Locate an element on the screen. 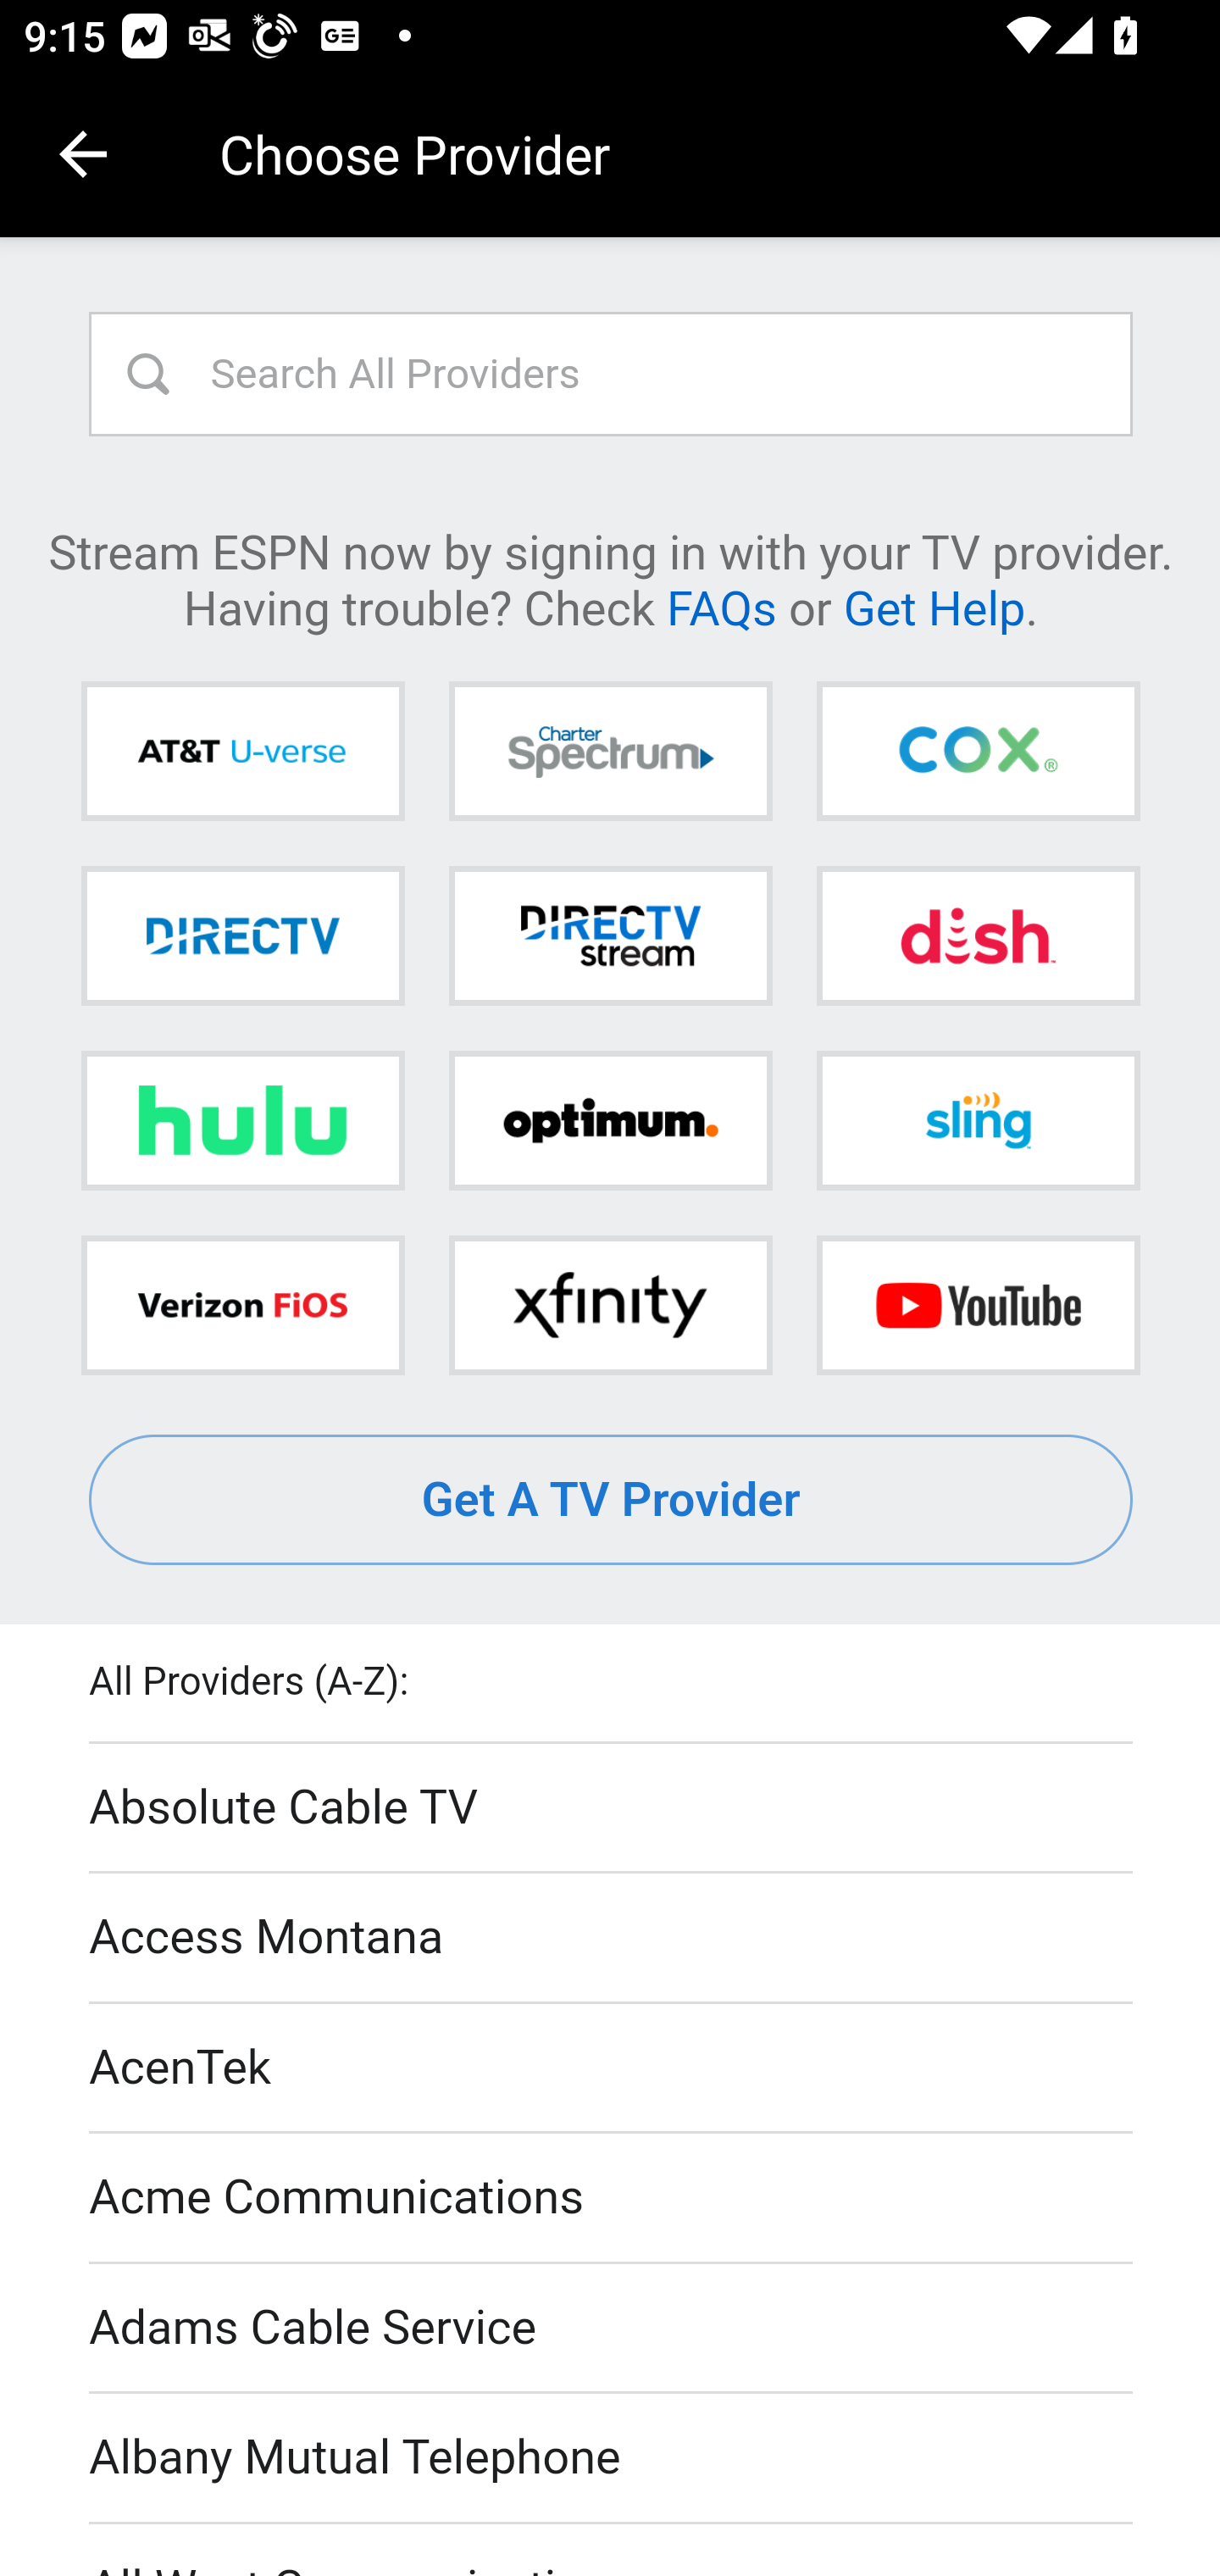 This screenshot has width=1220, height=2576. Sling TV is located at coordinates (978, 1120).